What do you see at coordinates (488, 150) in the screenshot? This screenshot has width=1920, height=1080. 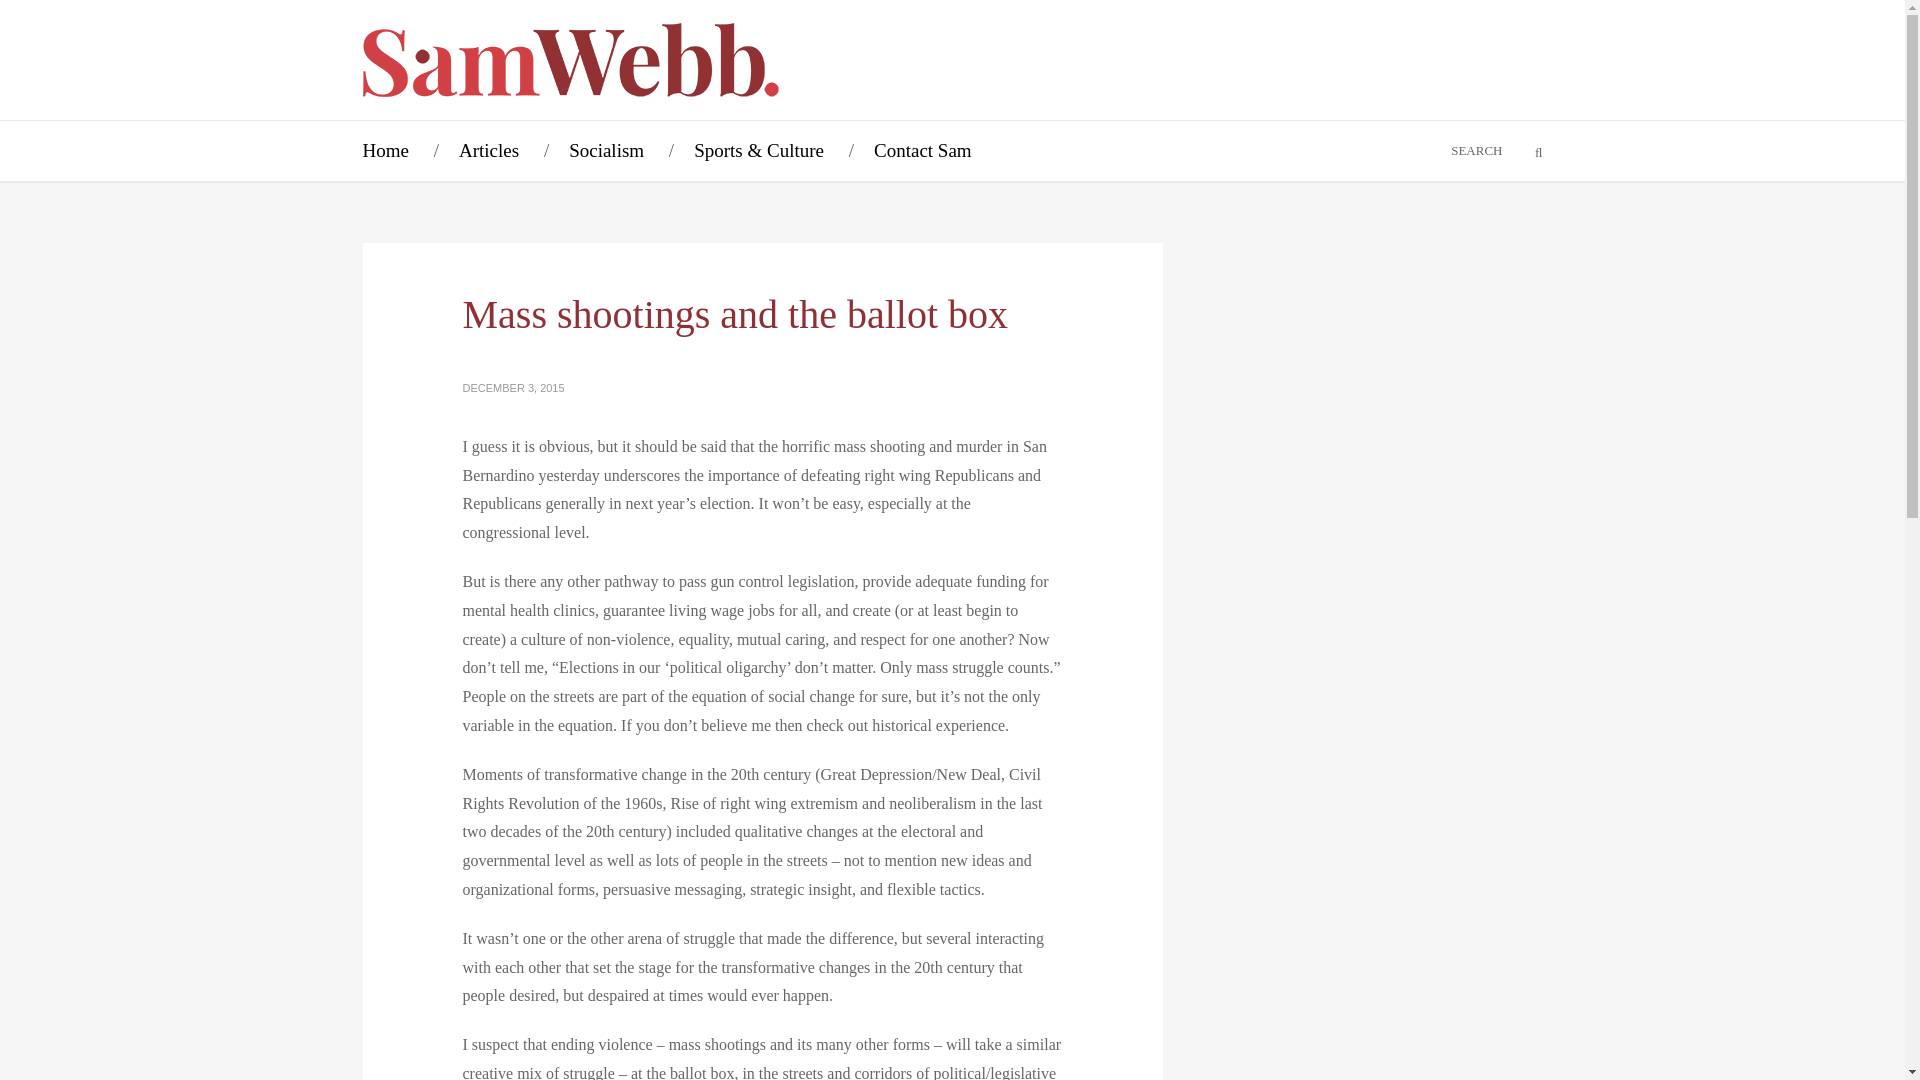 I see `Articles` at bounding box center [488, 150].